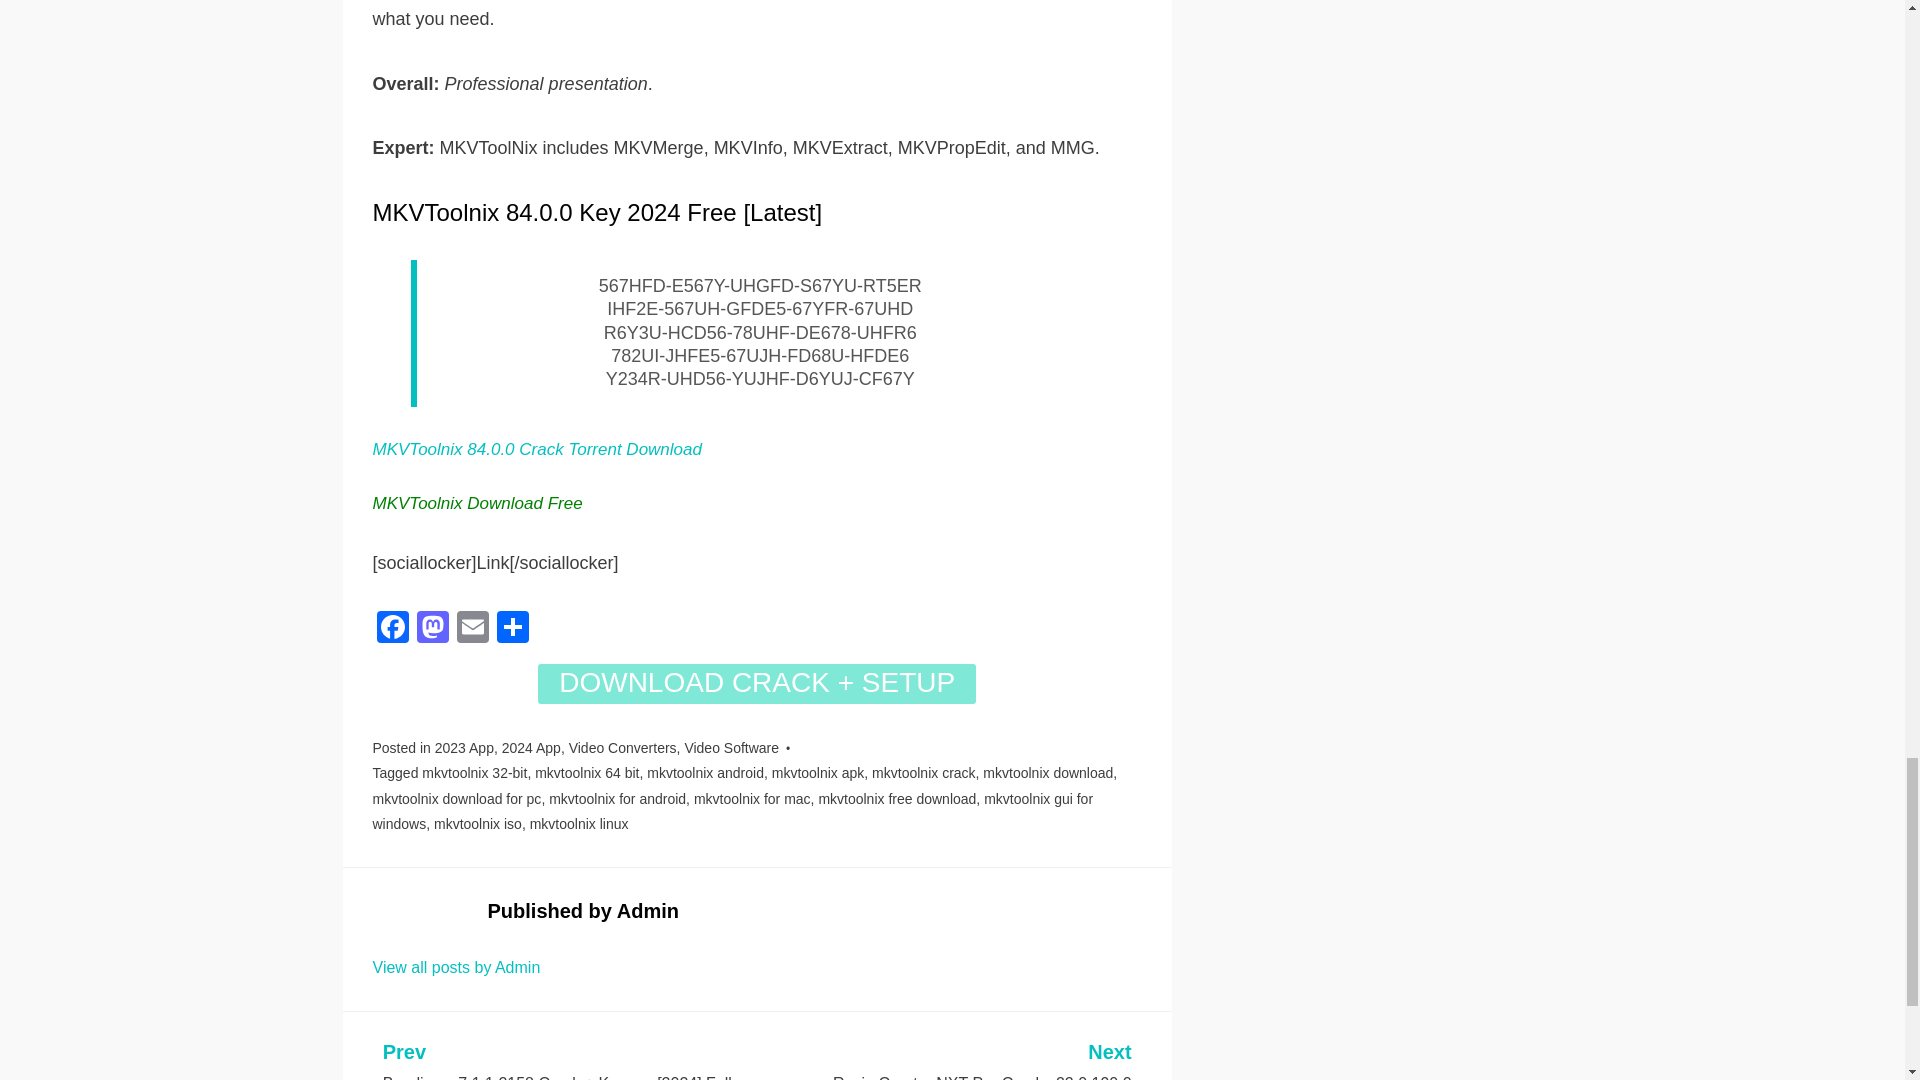 The width and height of the screenshot is (1920, 1080). Describe the element at coordinates (456, 798) in the screenshot. I see `mkvtoolnix download for pc` at that location.